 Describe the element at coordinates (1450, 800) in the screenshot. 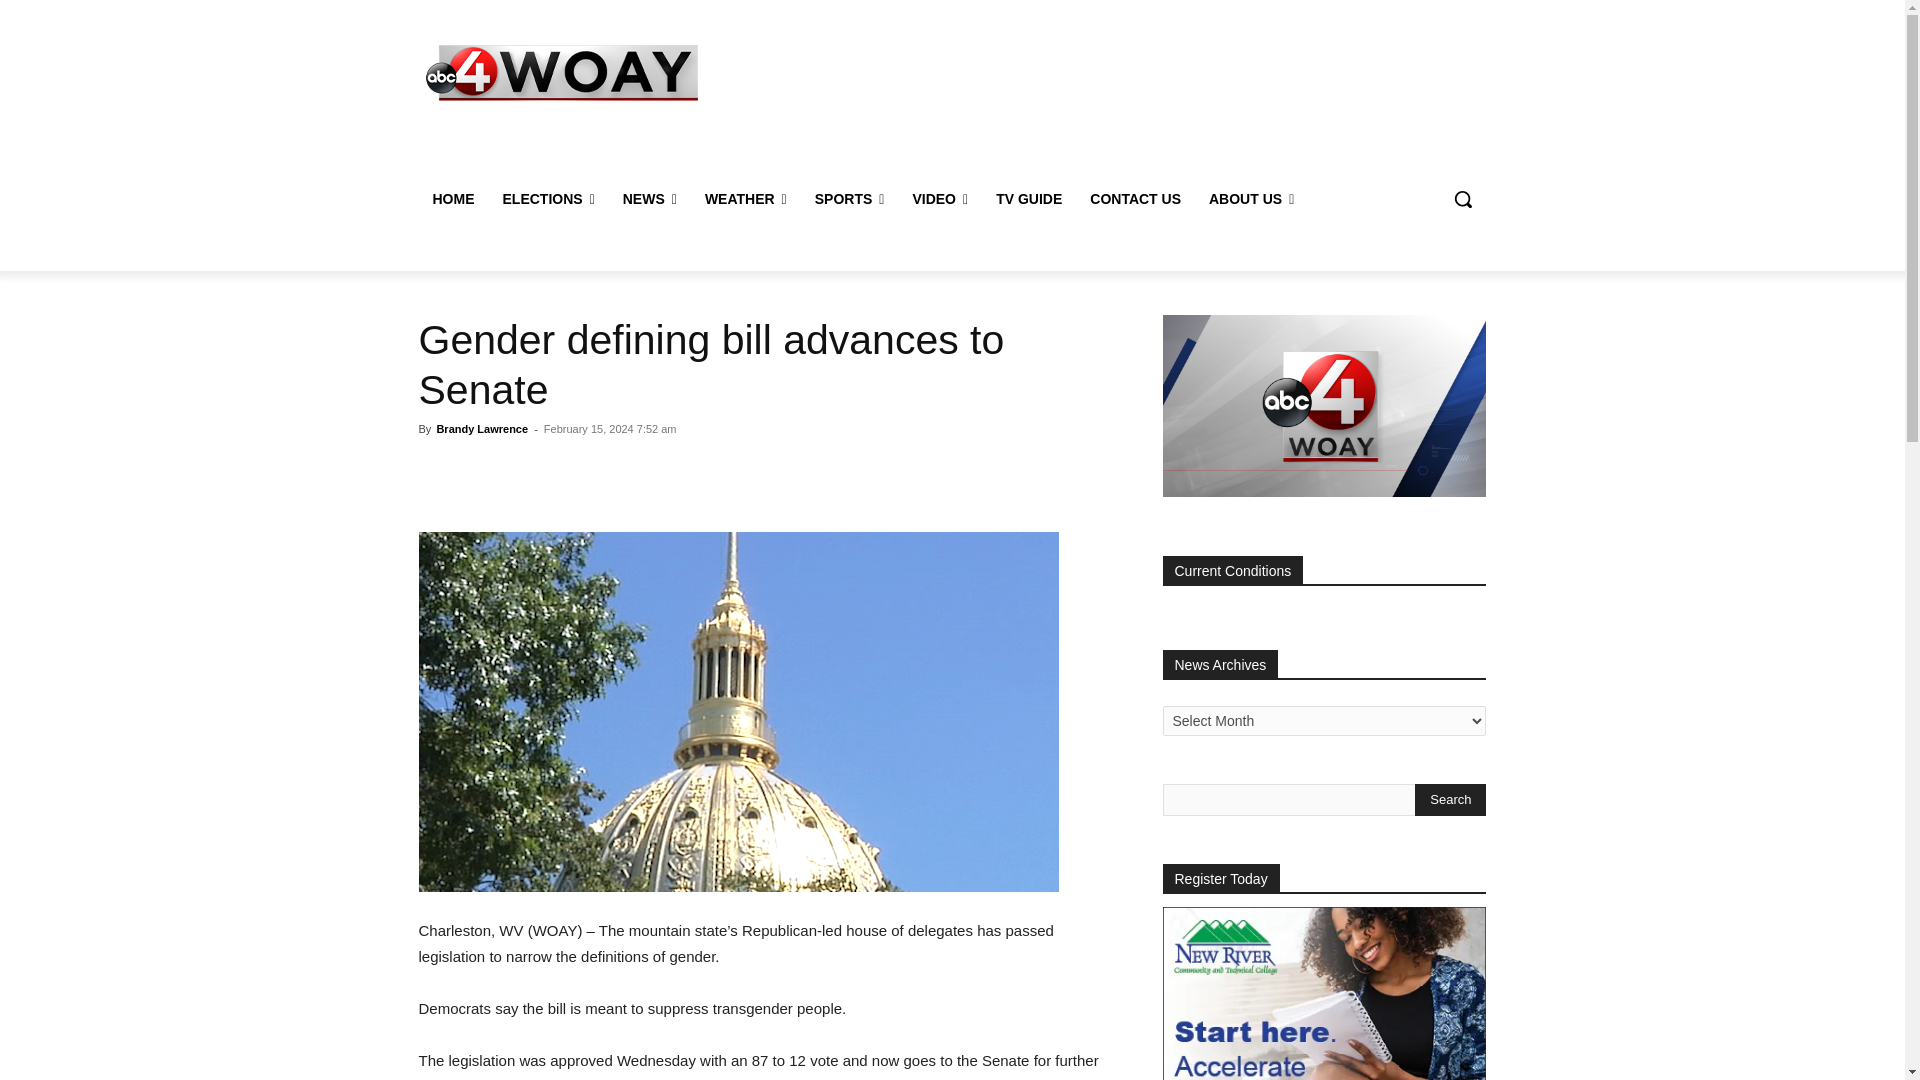

I see `Search` at that location.